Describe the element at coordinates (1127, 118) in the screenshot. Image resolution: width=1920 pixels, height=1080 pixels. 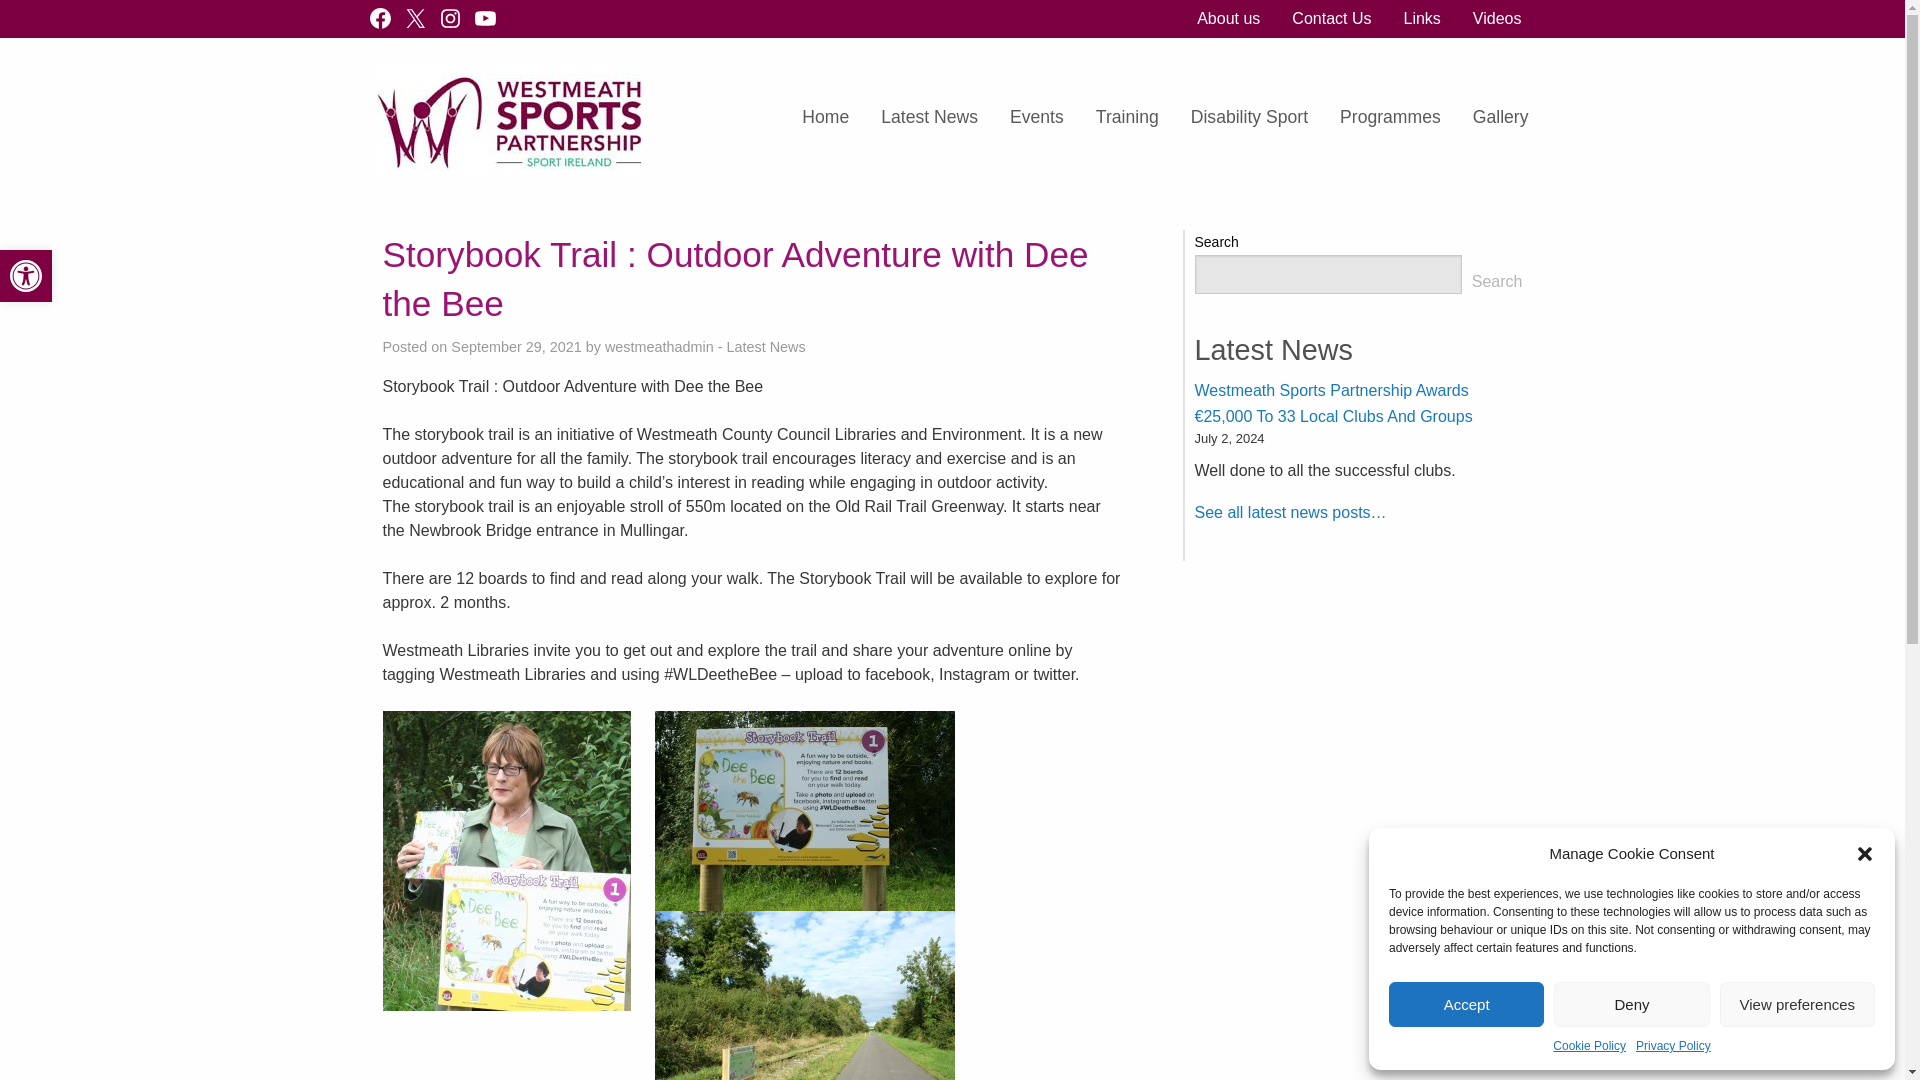
I see `About us` at that location.